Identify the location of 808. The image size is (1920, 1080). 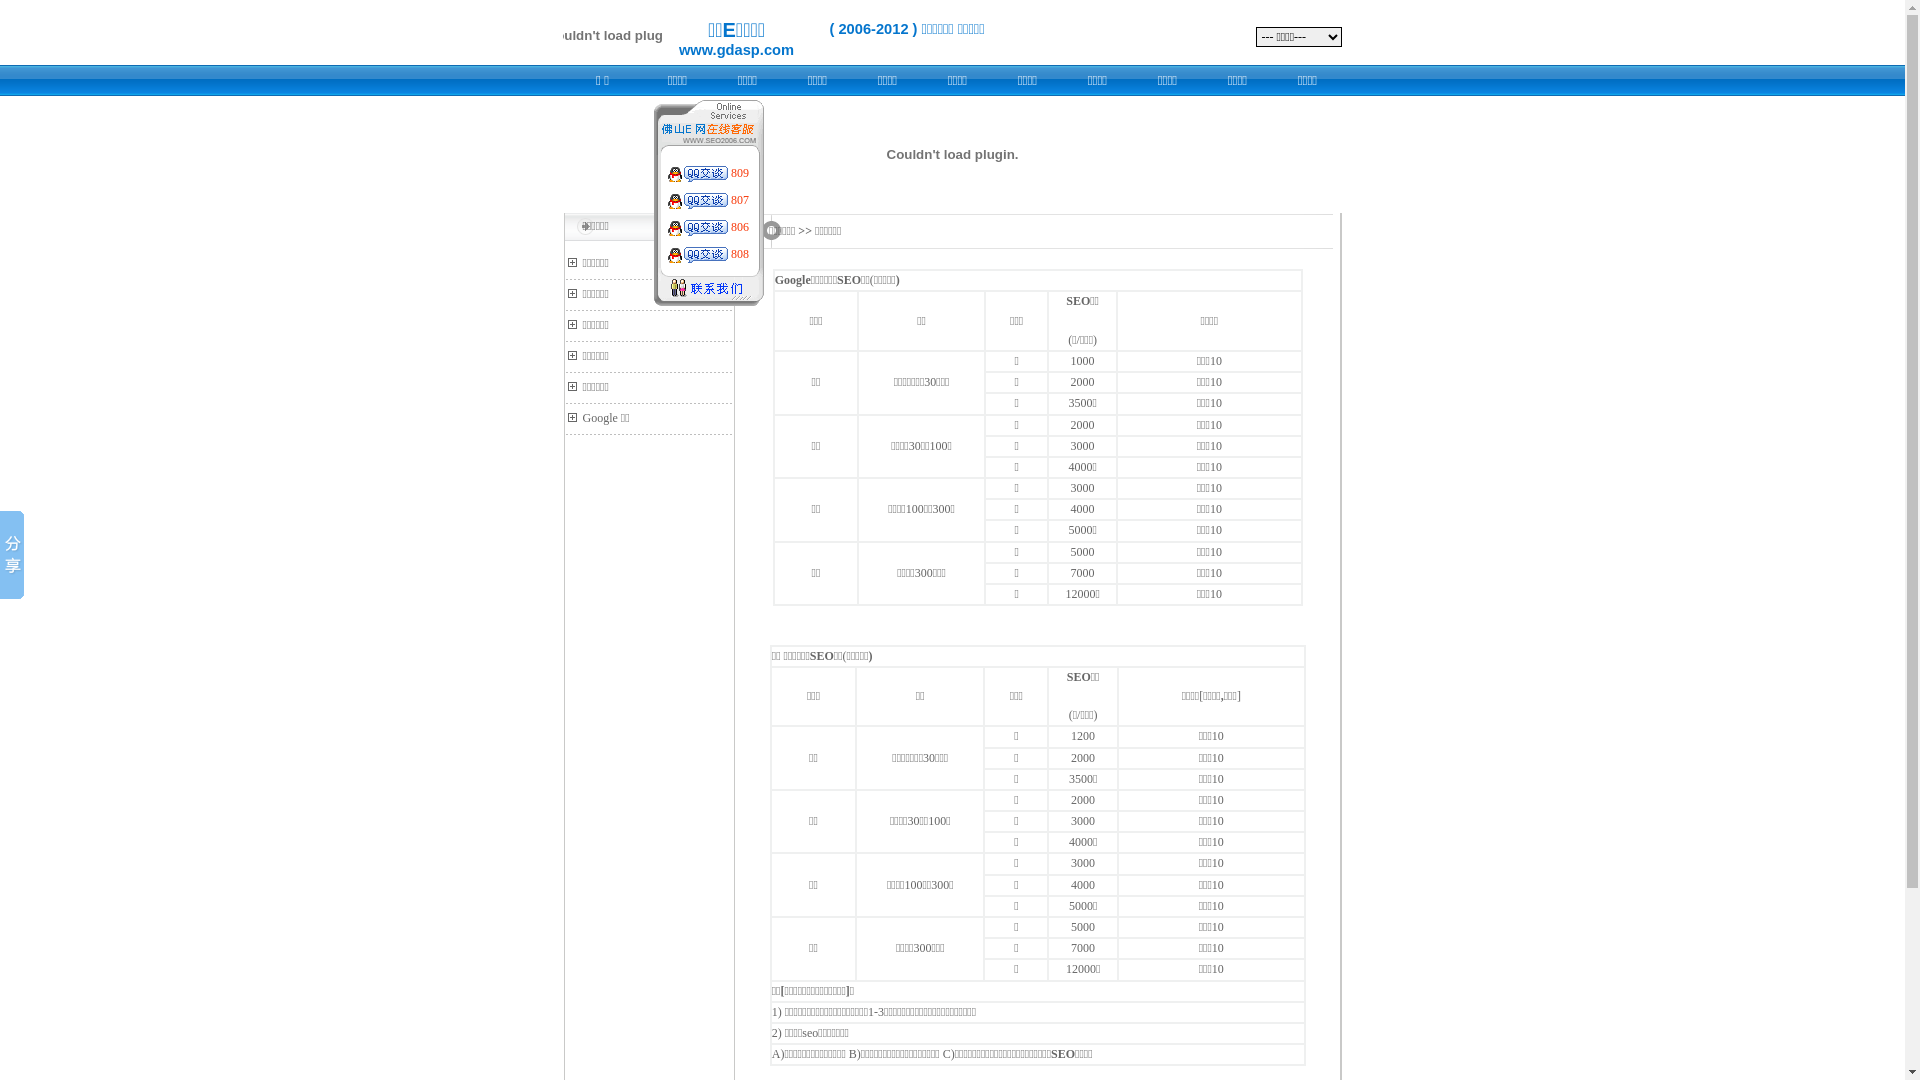
(740, 254).